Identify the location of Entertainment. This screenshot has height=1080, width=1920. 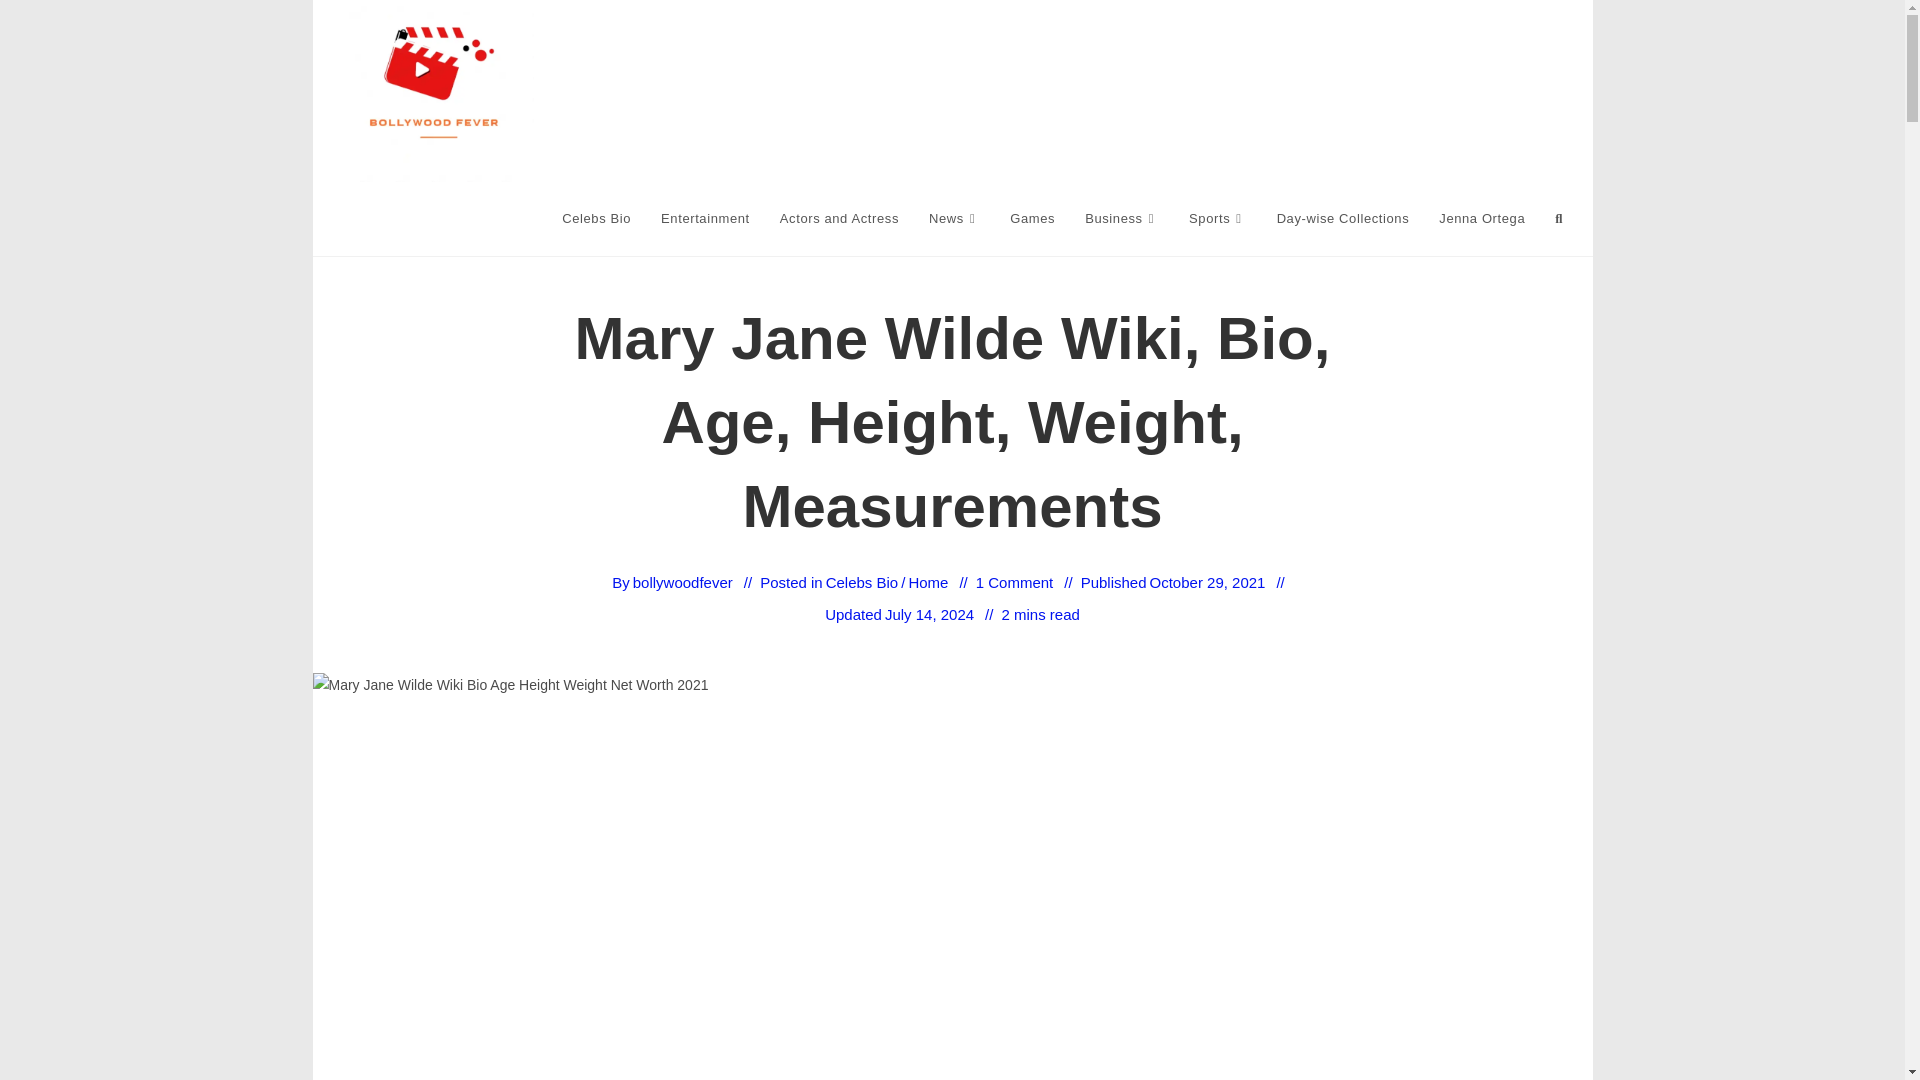
(704, 218).